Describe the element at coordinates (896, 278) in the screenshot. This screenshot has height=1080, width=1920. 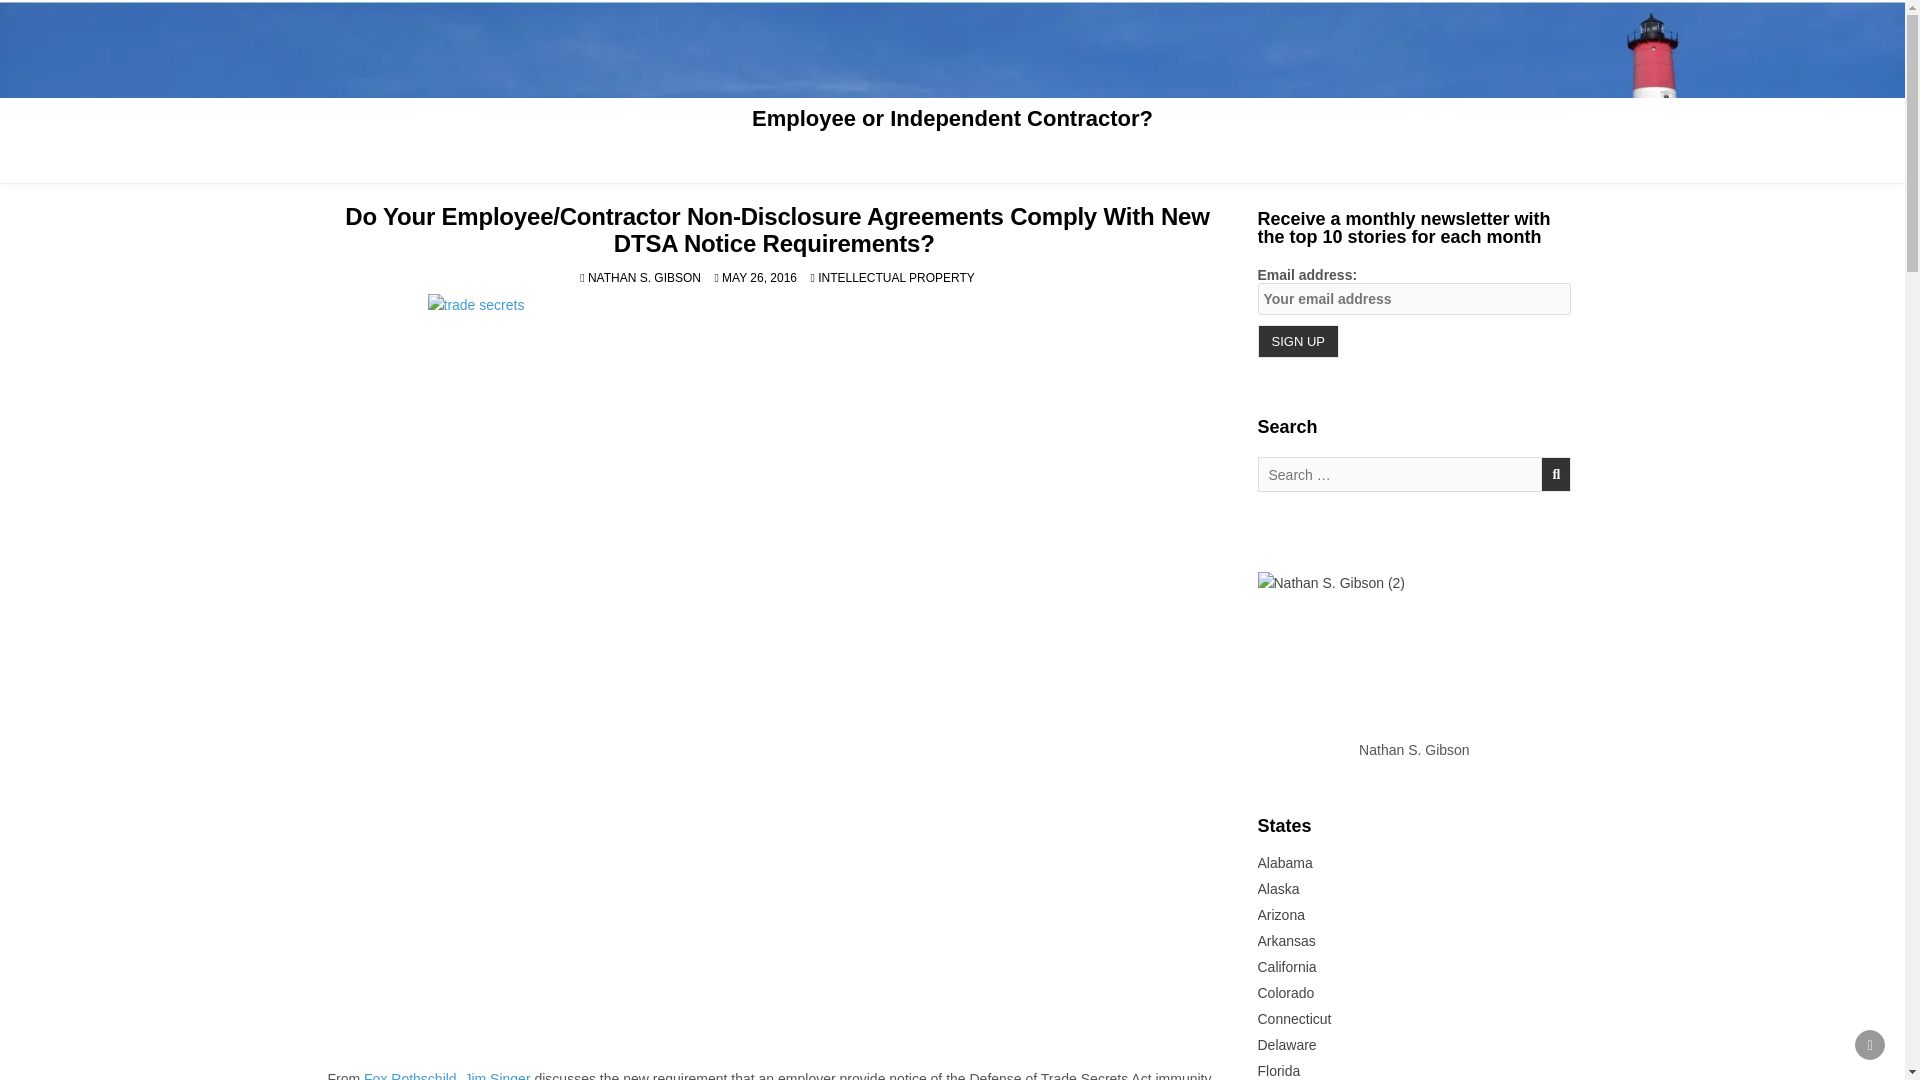
I see `INTELLECTUAL PROPERTY` at that location.